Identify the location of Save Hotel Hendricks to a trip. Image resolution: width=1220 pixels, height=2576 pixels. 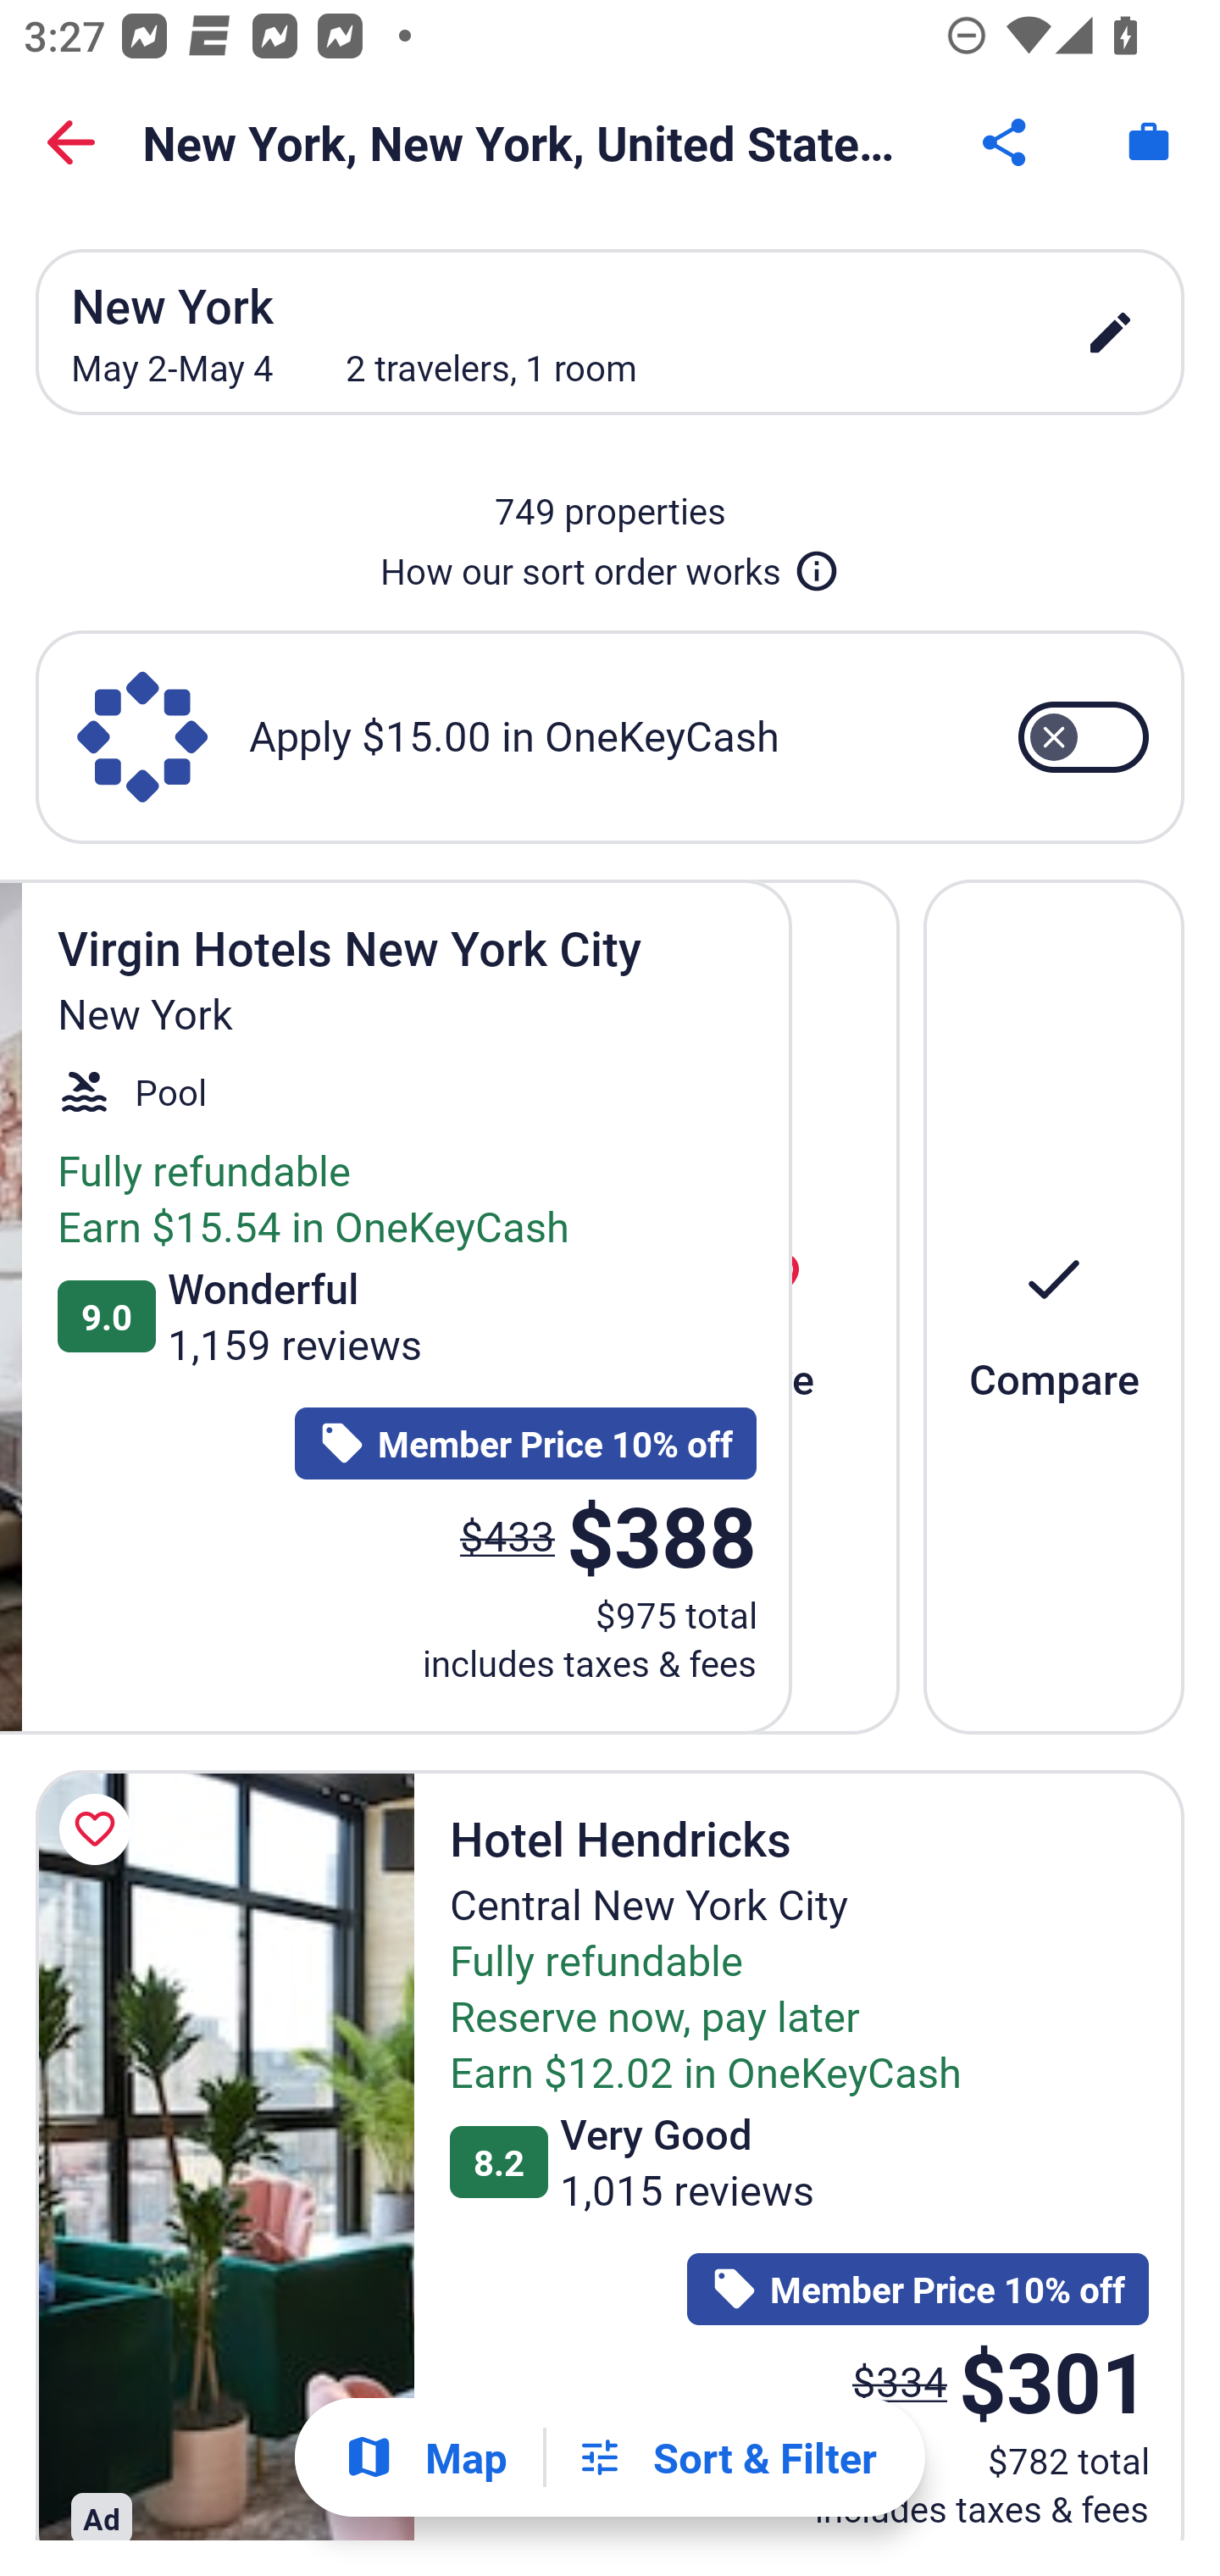
(100, 1830).